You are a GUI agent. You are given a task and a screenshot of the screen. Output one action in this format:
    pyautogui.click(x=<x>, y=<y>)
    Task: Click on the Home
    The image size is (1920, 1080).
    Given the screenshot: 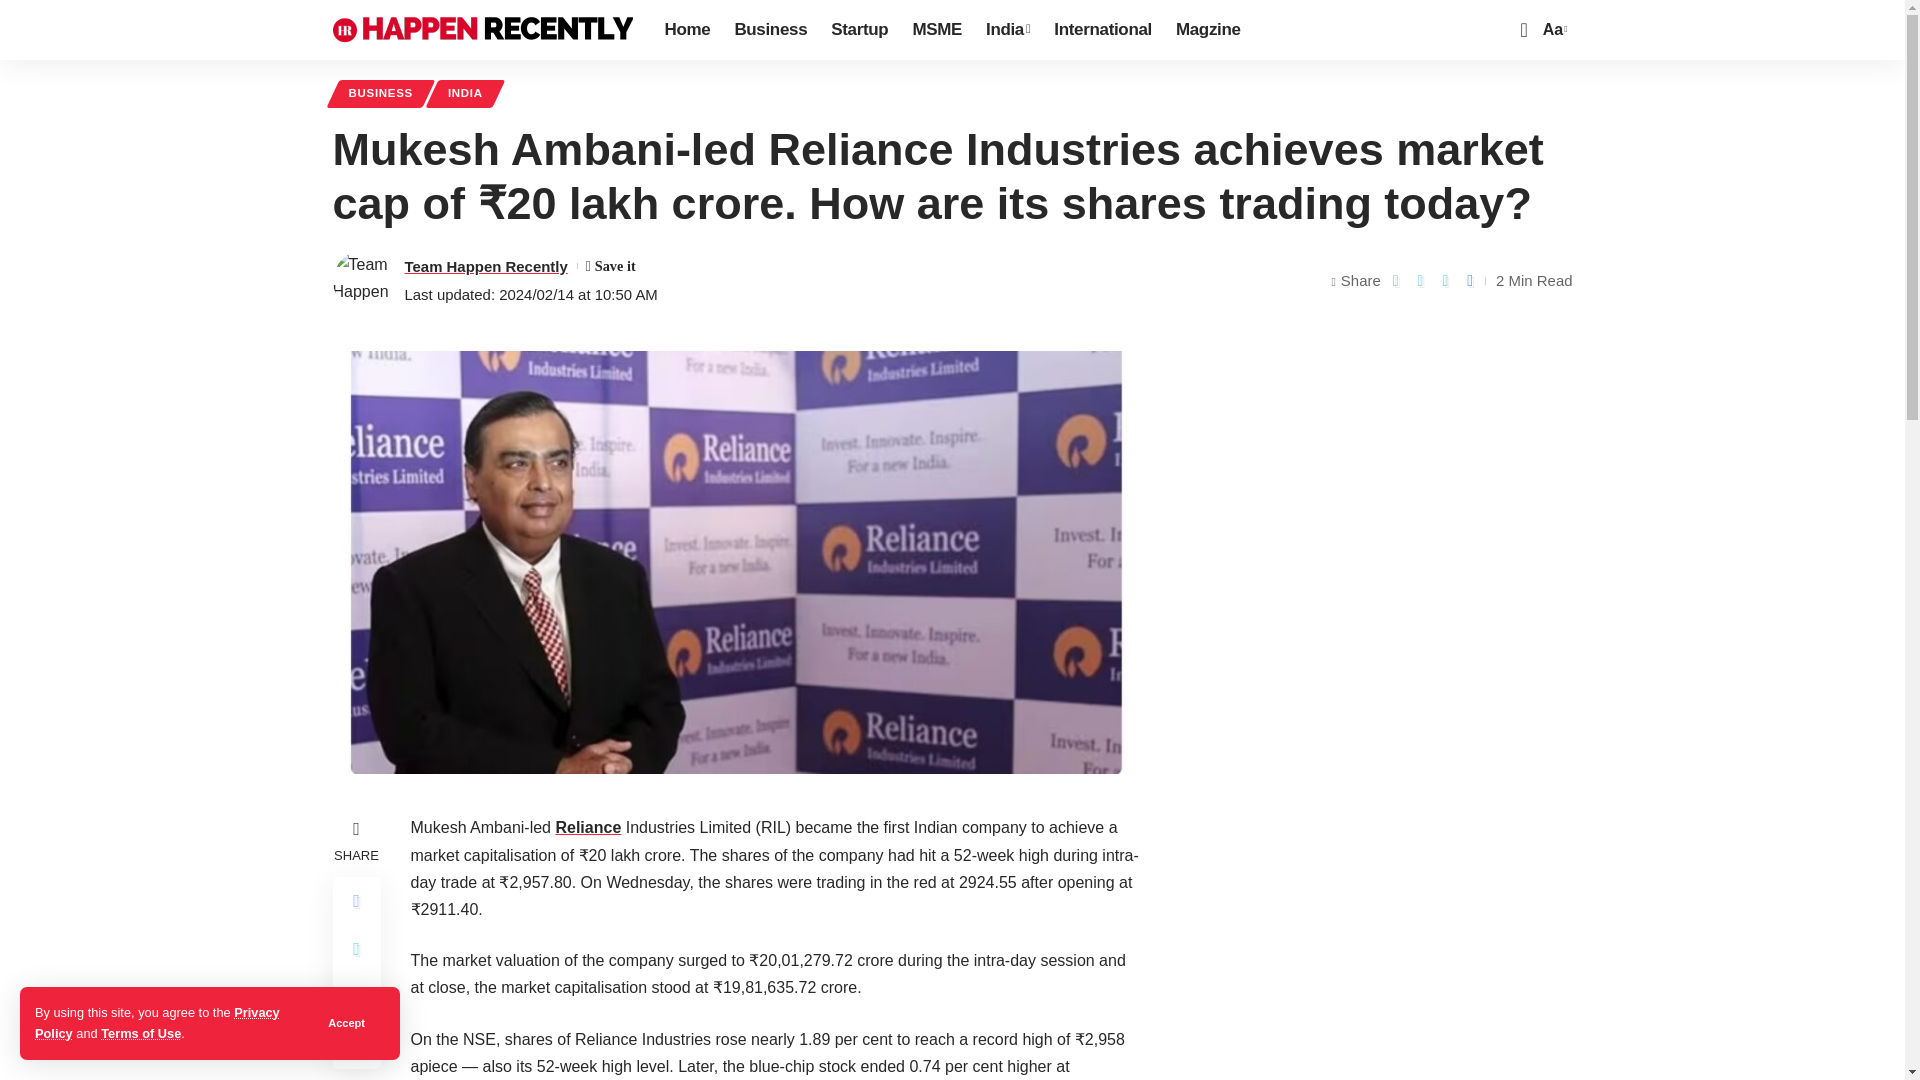 What is the action you would take?
    pyautogui.click(x=686, y=30)
    